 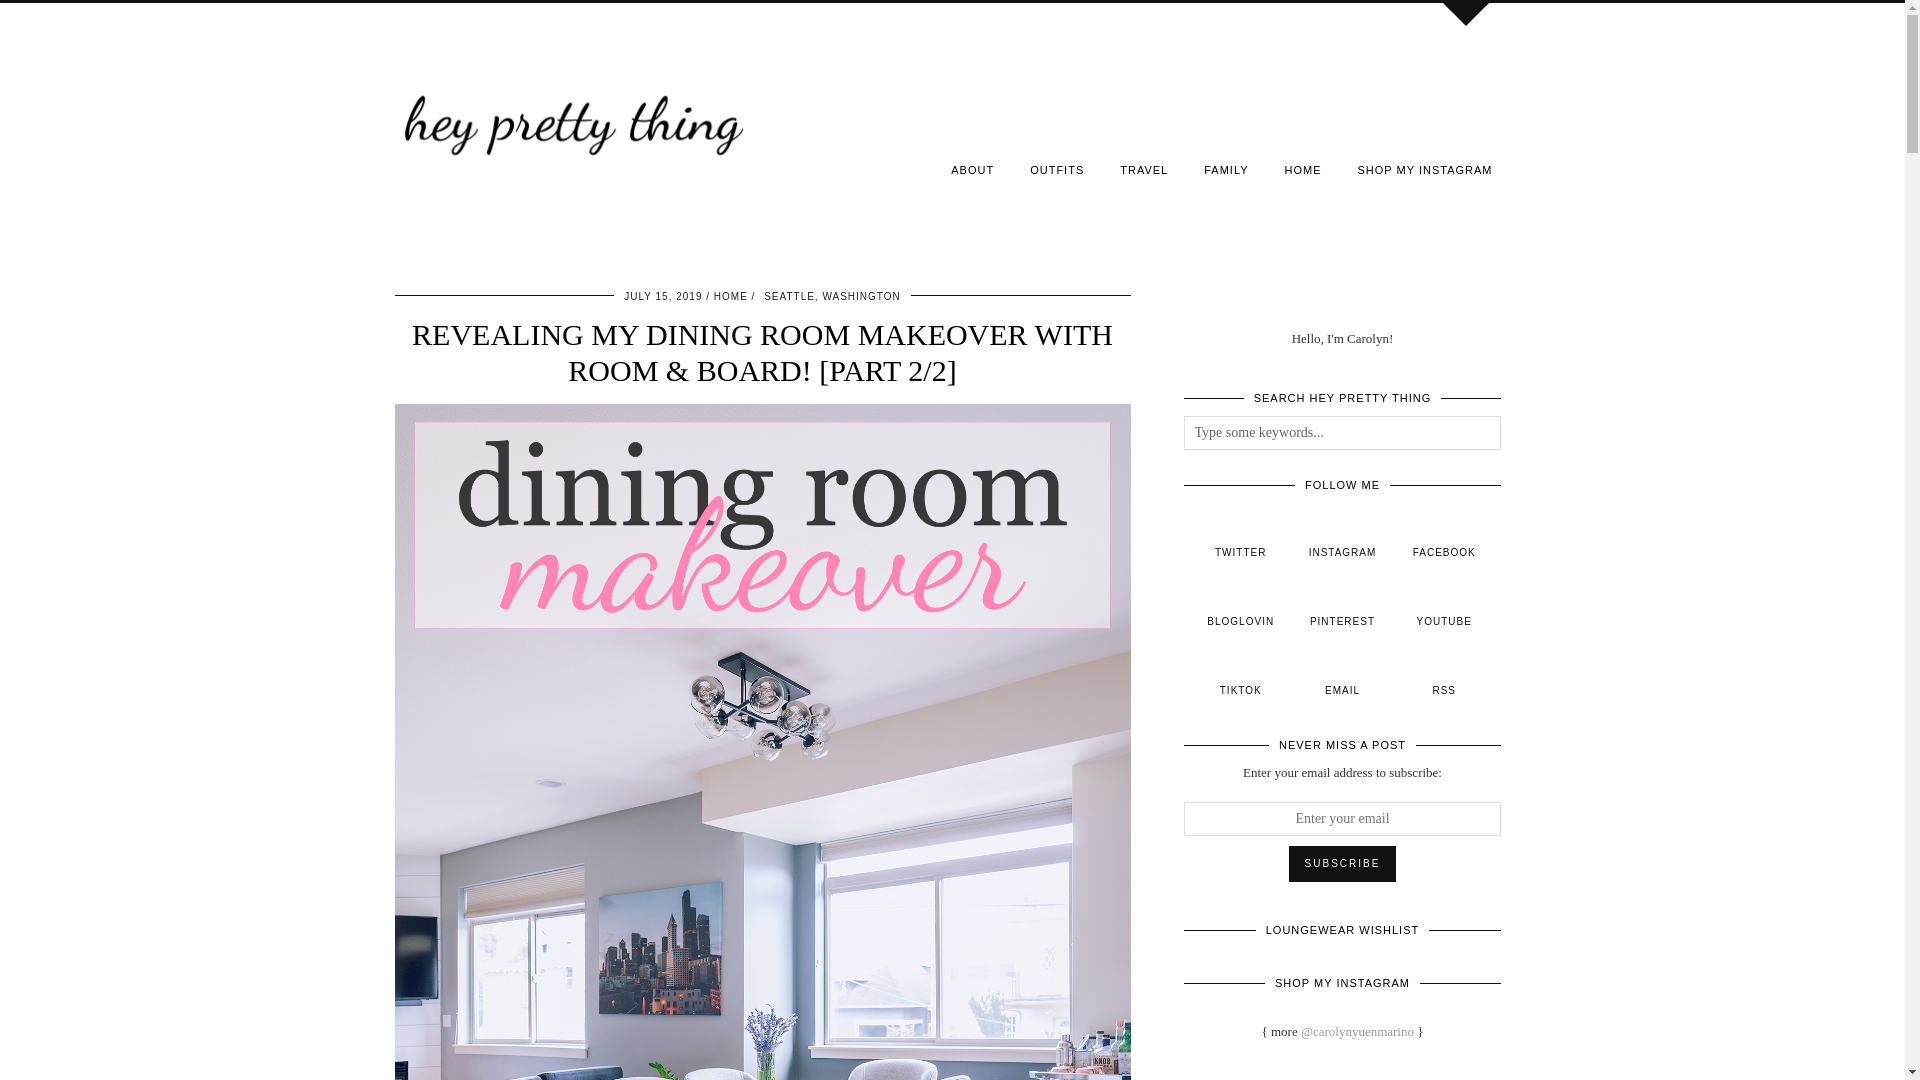 What do you see at coordinates (1342, 864) in the screenshot?
I see `Subscribe` at bounding box center [1342, 864].